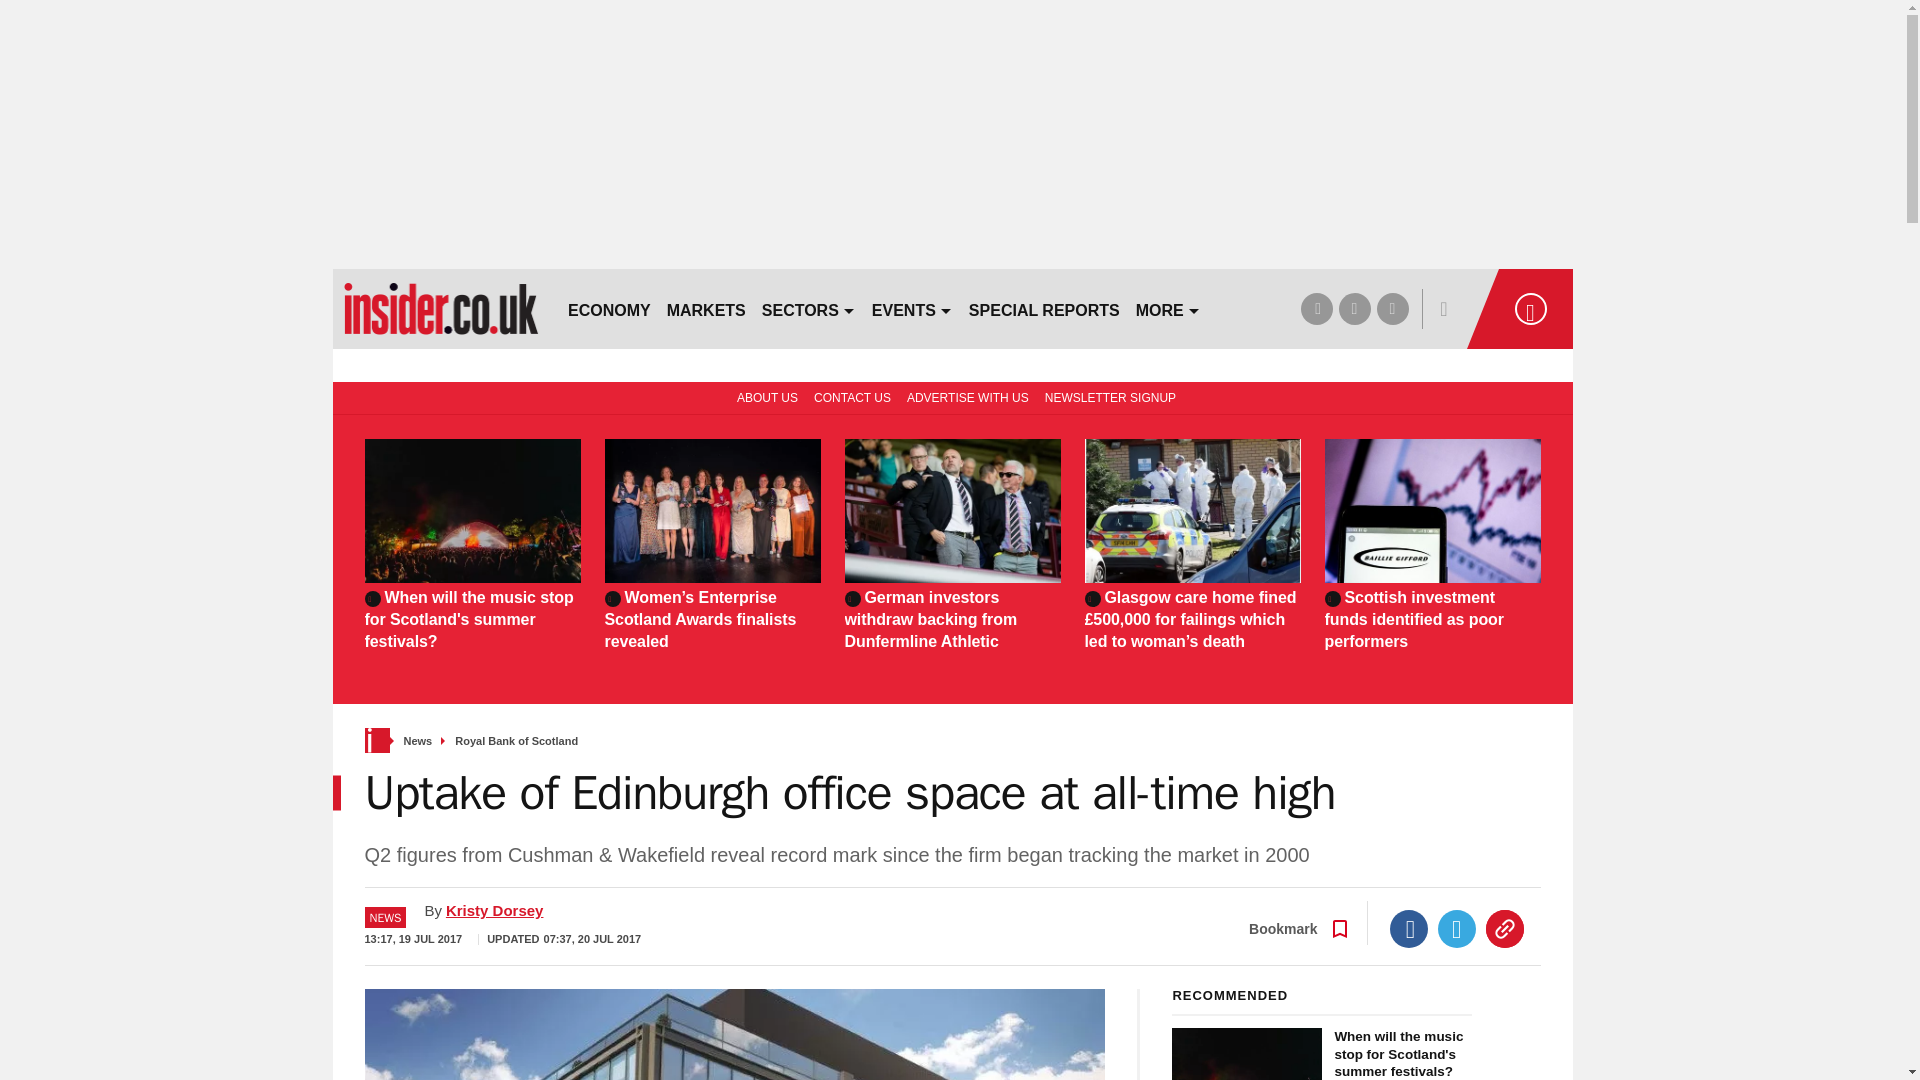 This screenshot has width=1920, height=1080. What do you see at coordinates (764, 396) in the screenshot?
I see `ABOUT US` at bounding box center [764, 396].